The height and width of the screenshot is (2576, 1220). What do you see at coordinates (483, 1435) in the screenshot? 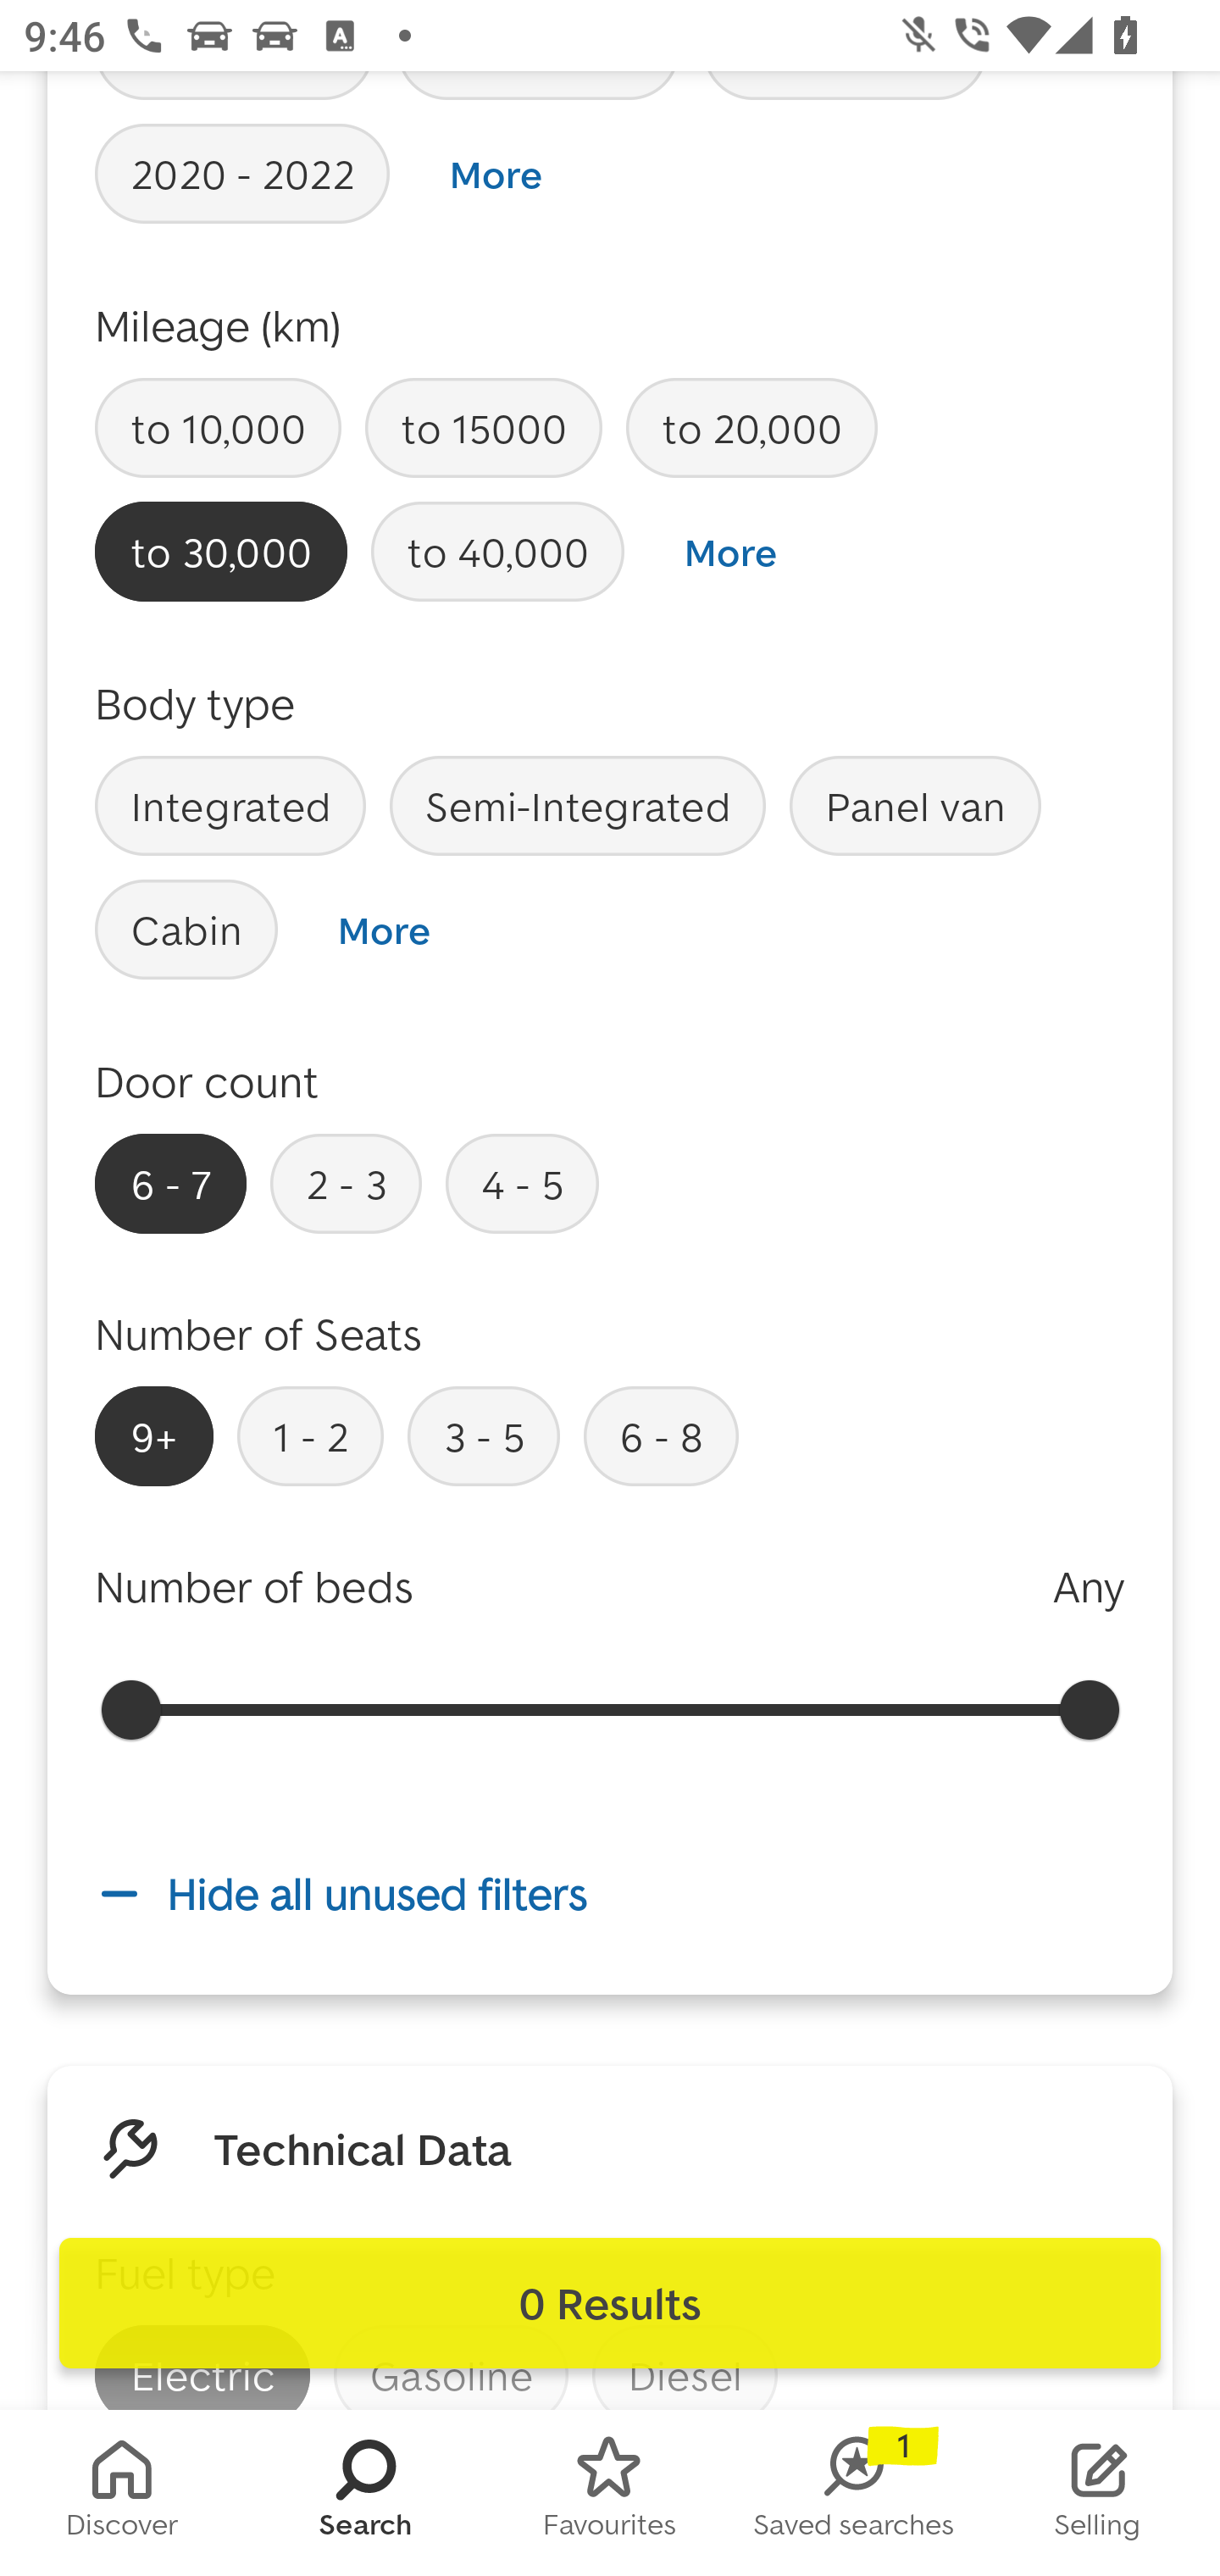
I see `3 - 5` at bounding box center [483, 1435].